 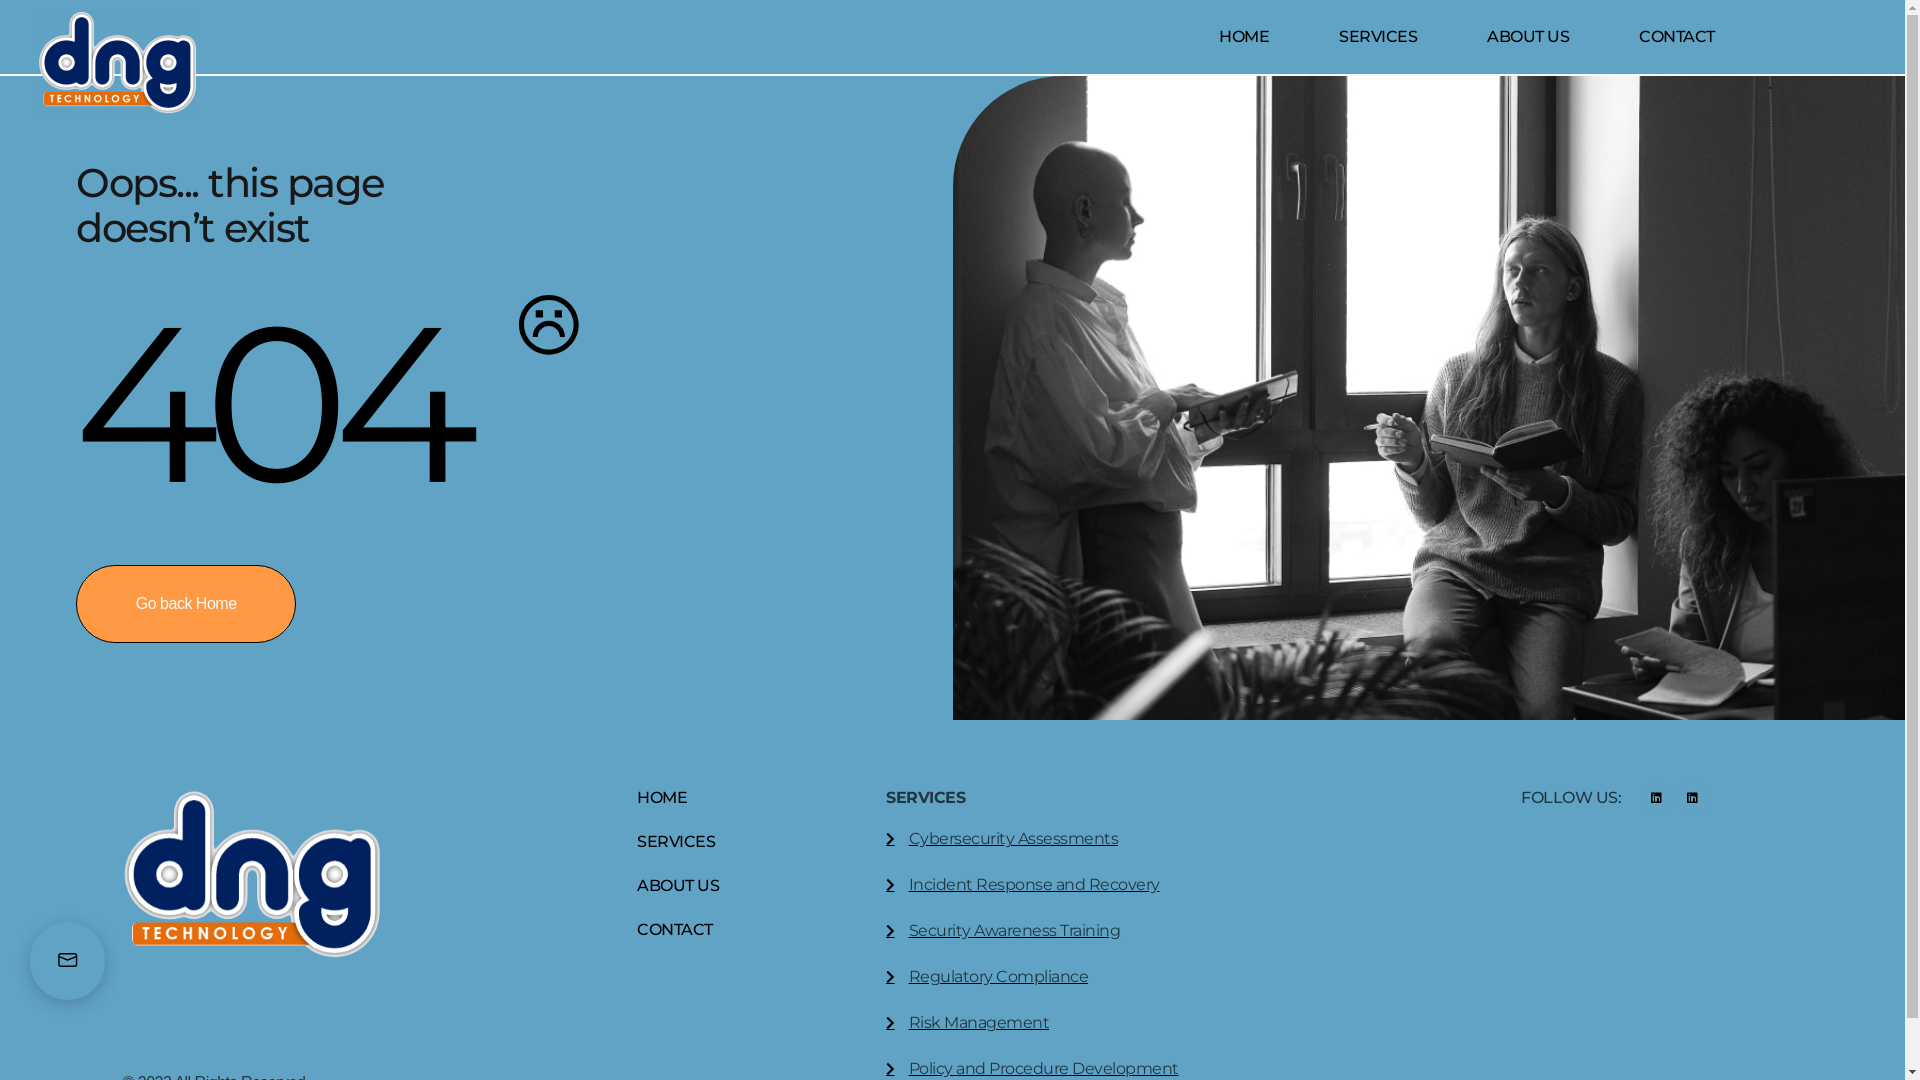 I want to click on dng-tech-trans, so click(x=118, y=62).